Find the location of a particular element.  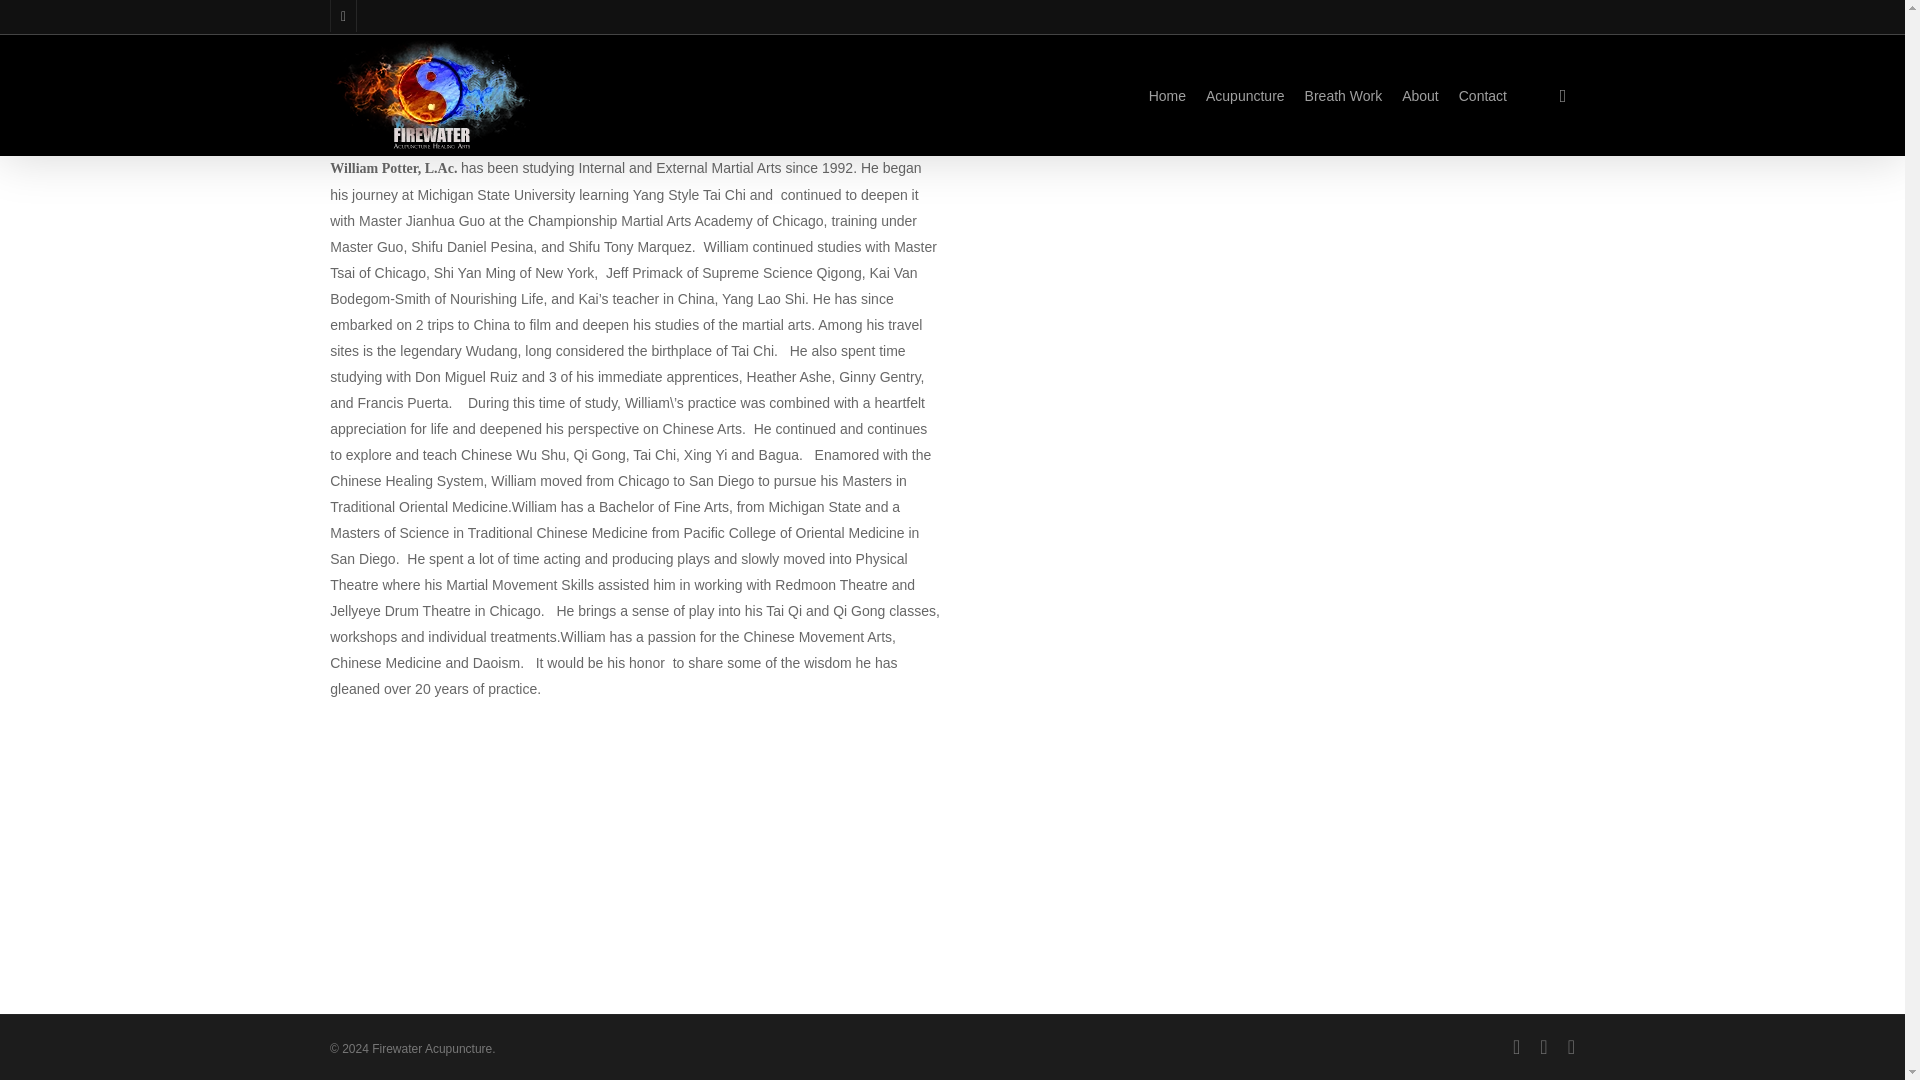

facebook is located at coordinates (1543, 1046).